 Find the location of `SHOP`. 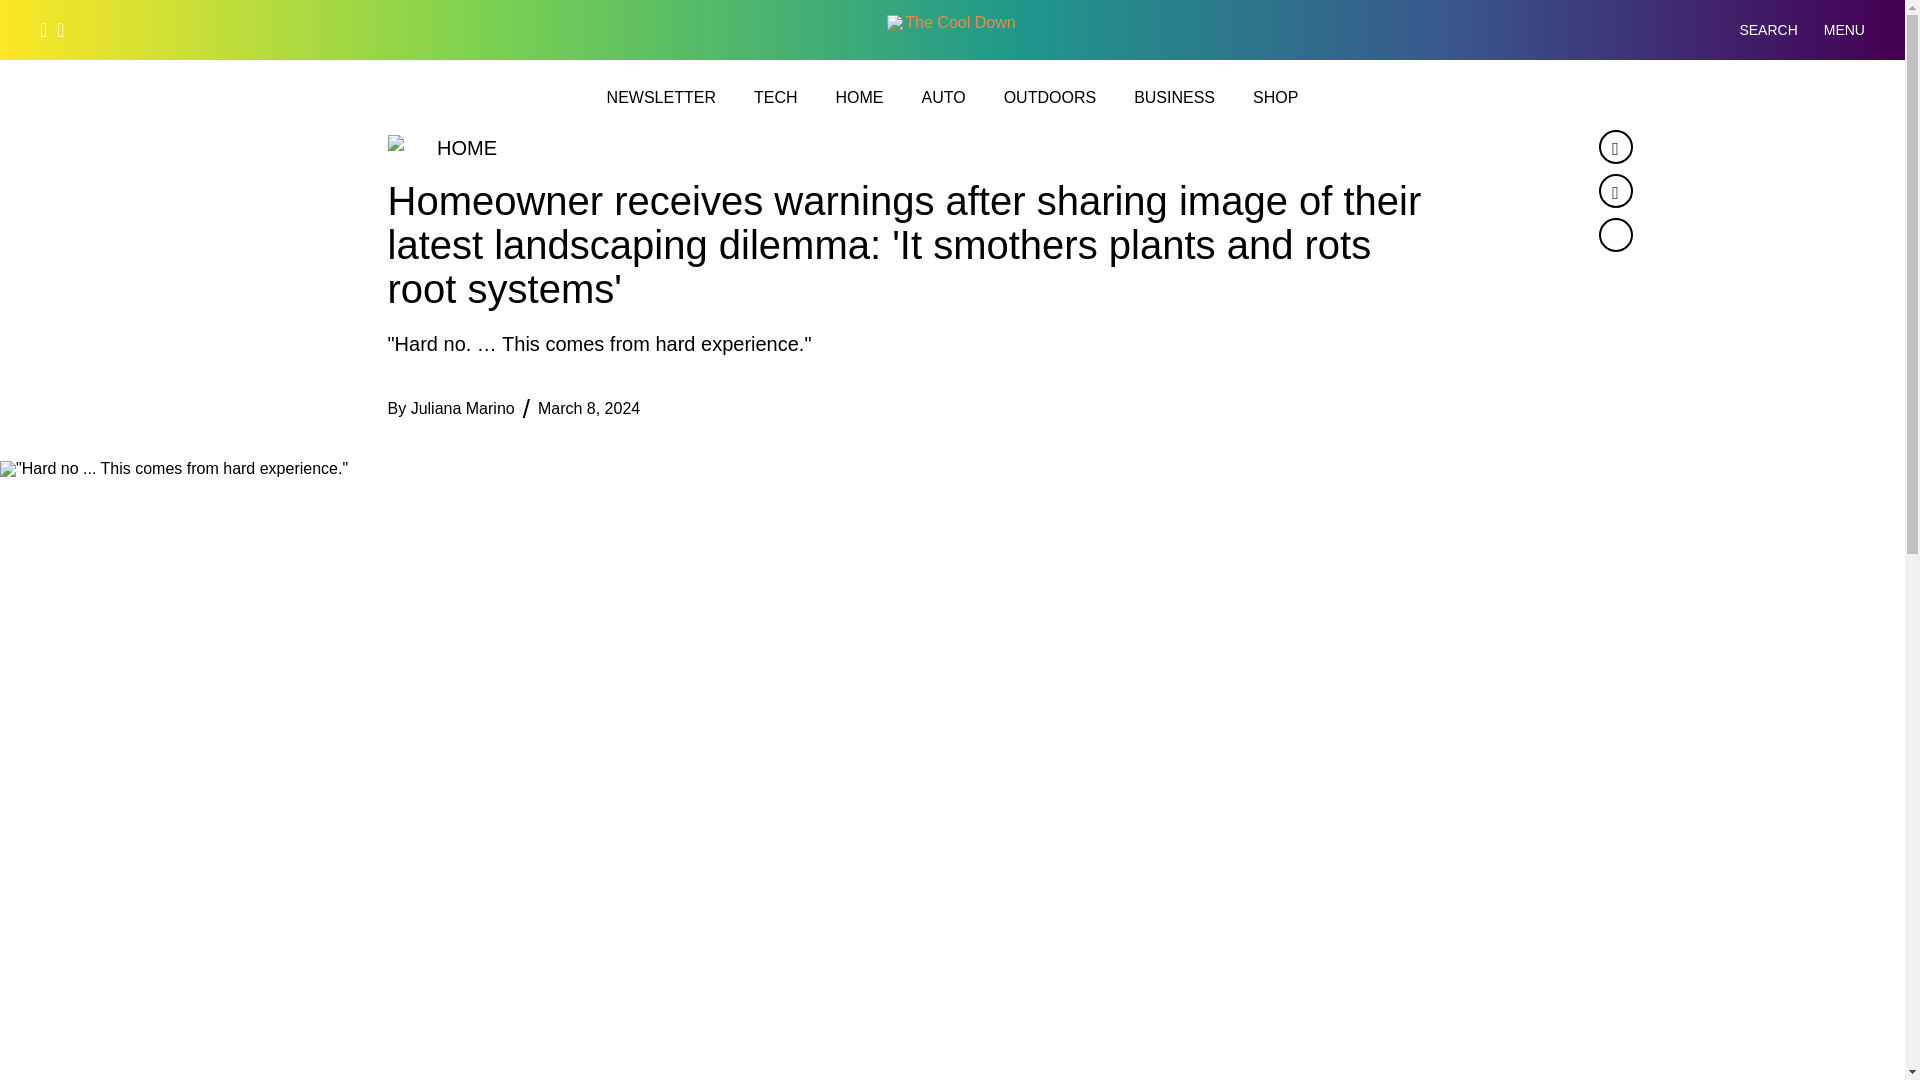

SHOP is located at coordinates (1275, 97).